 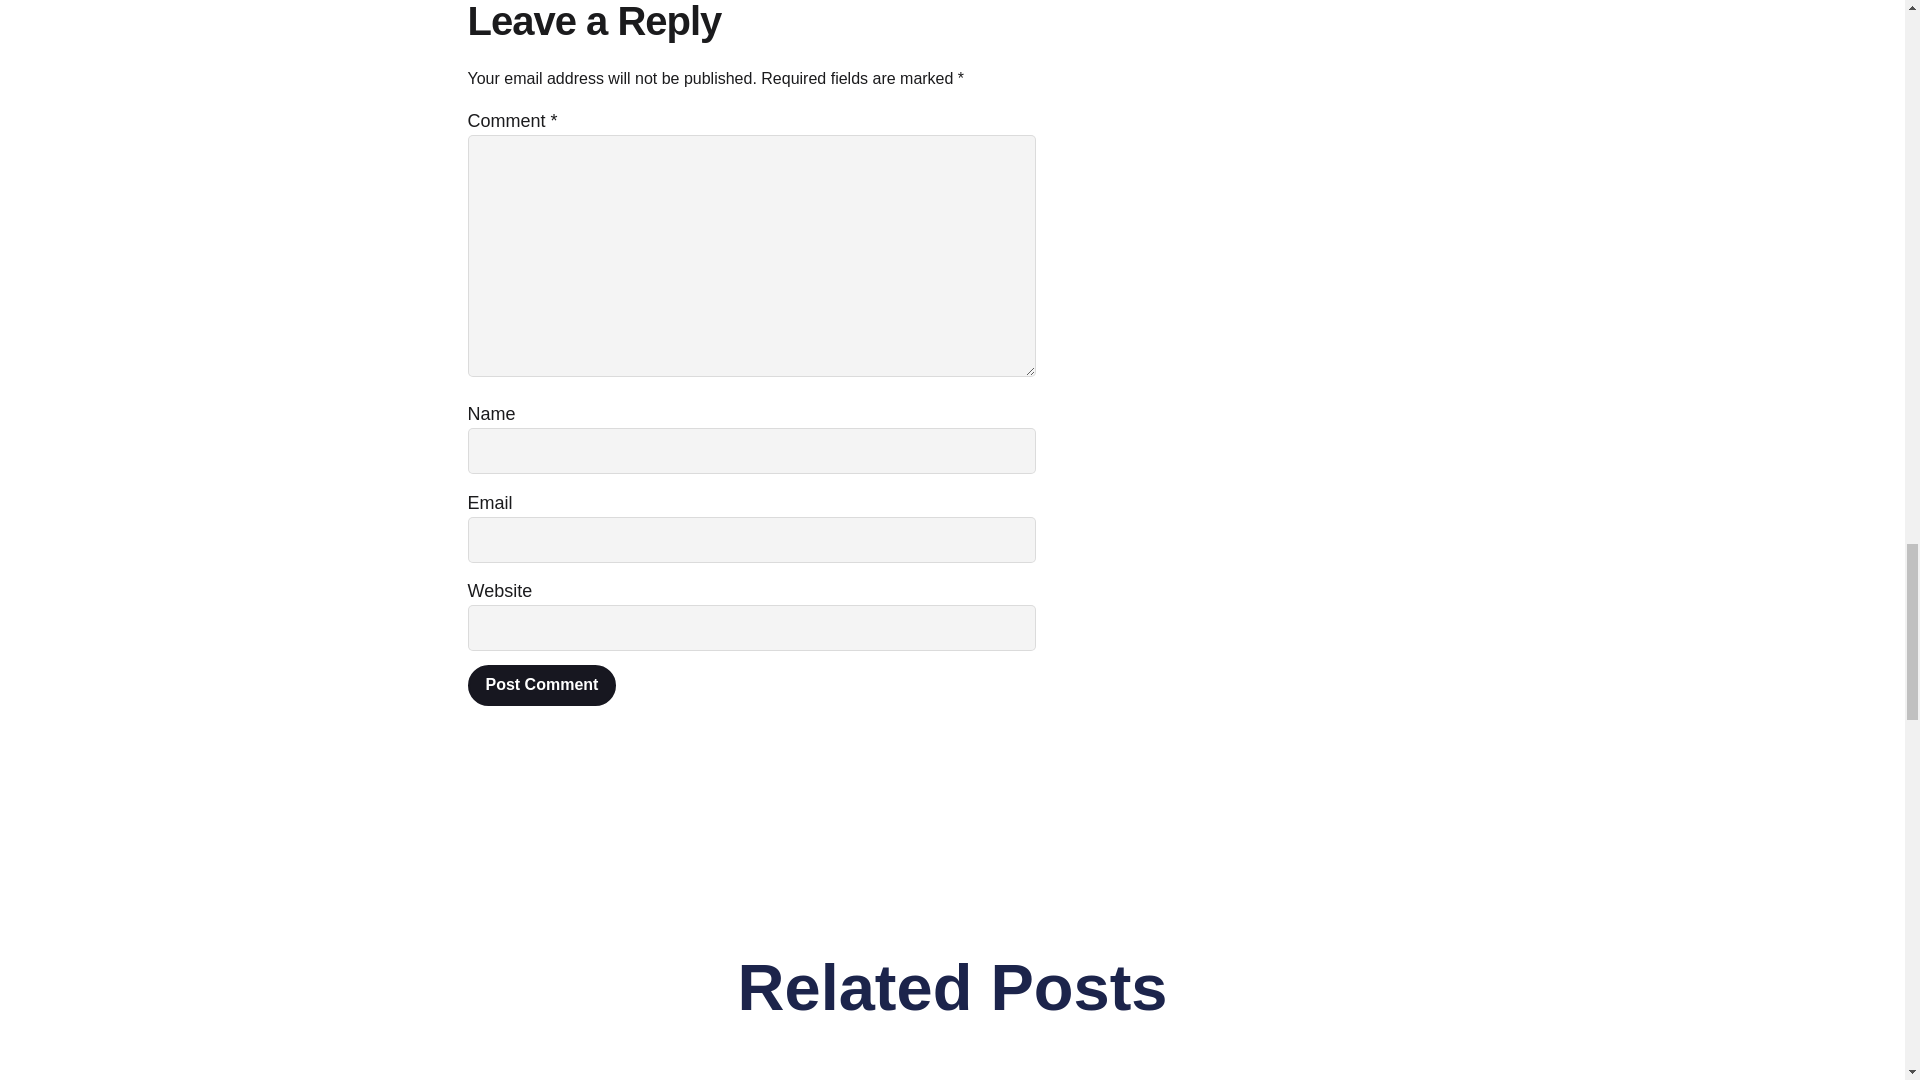 I want to click on Post Comment, so click(x=542, y=686).